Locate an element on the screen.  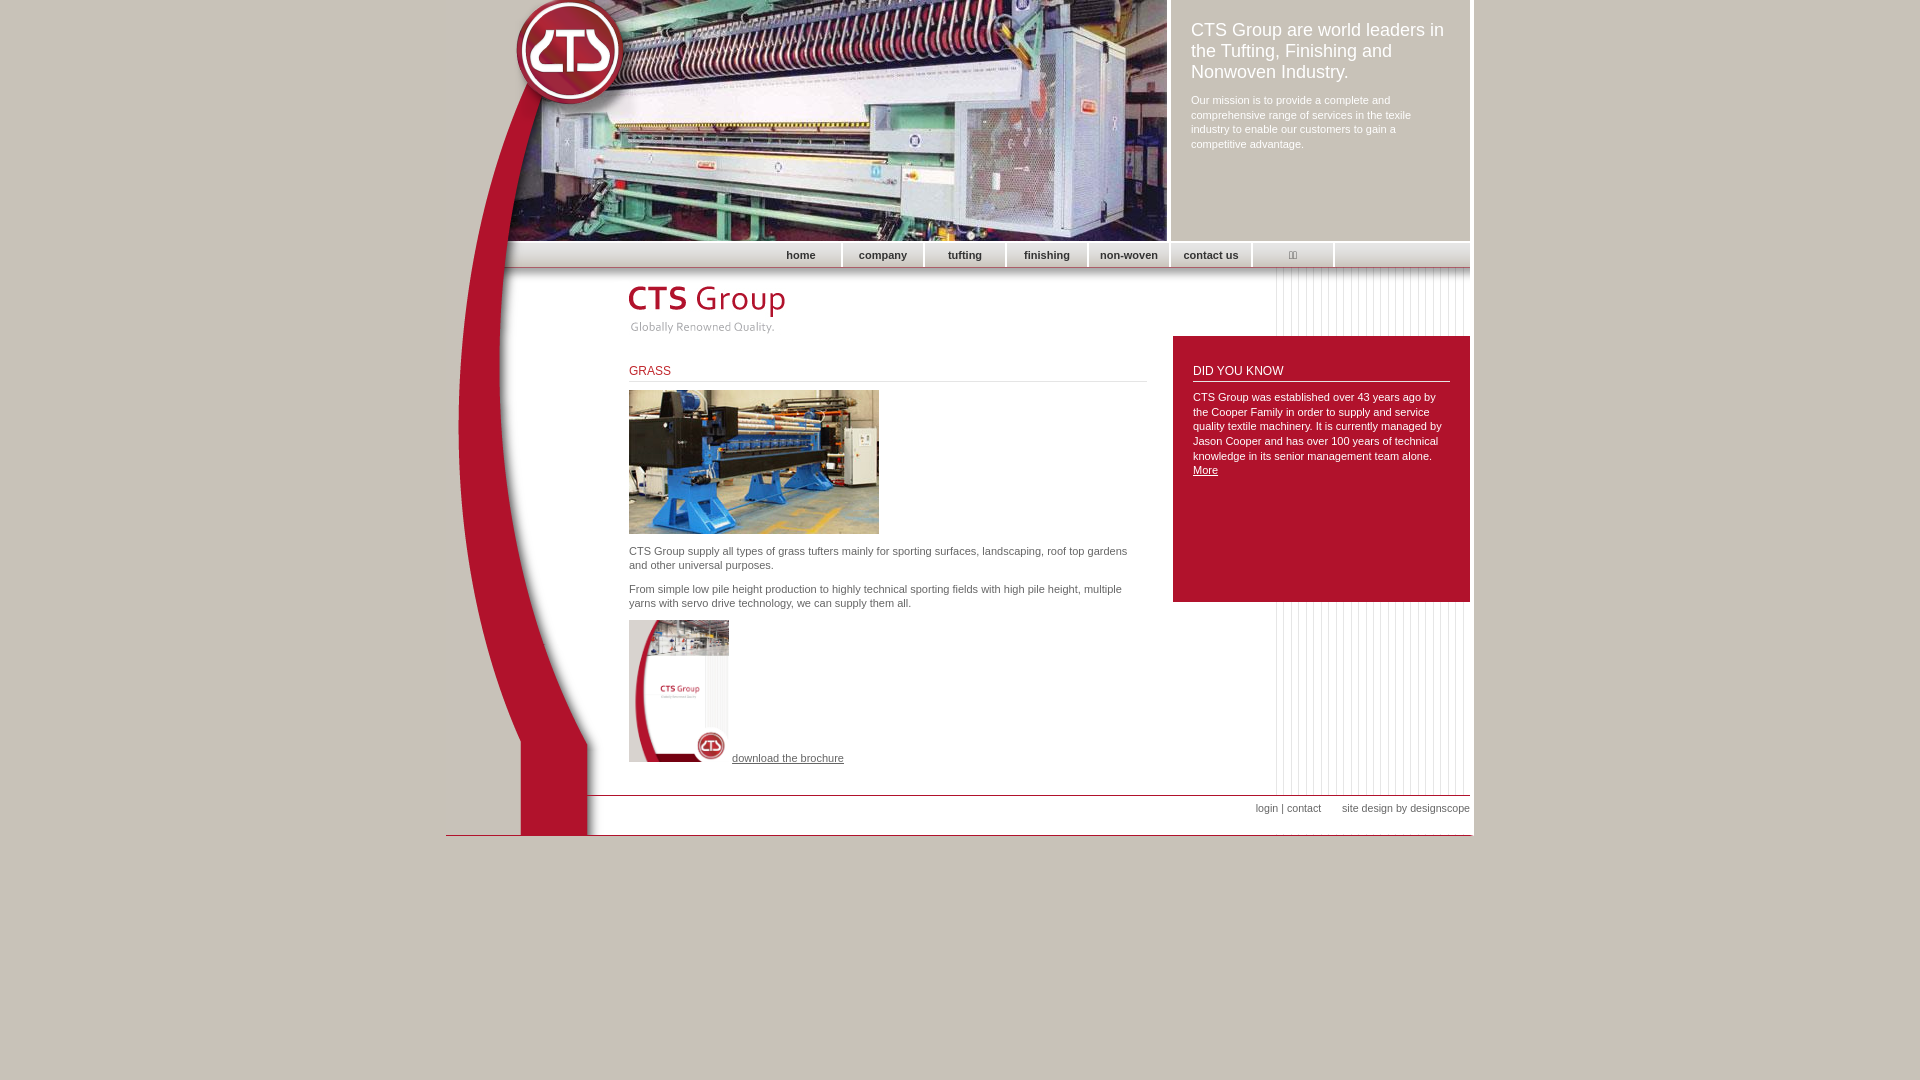
contact us is located at coordinates (1211, 255).